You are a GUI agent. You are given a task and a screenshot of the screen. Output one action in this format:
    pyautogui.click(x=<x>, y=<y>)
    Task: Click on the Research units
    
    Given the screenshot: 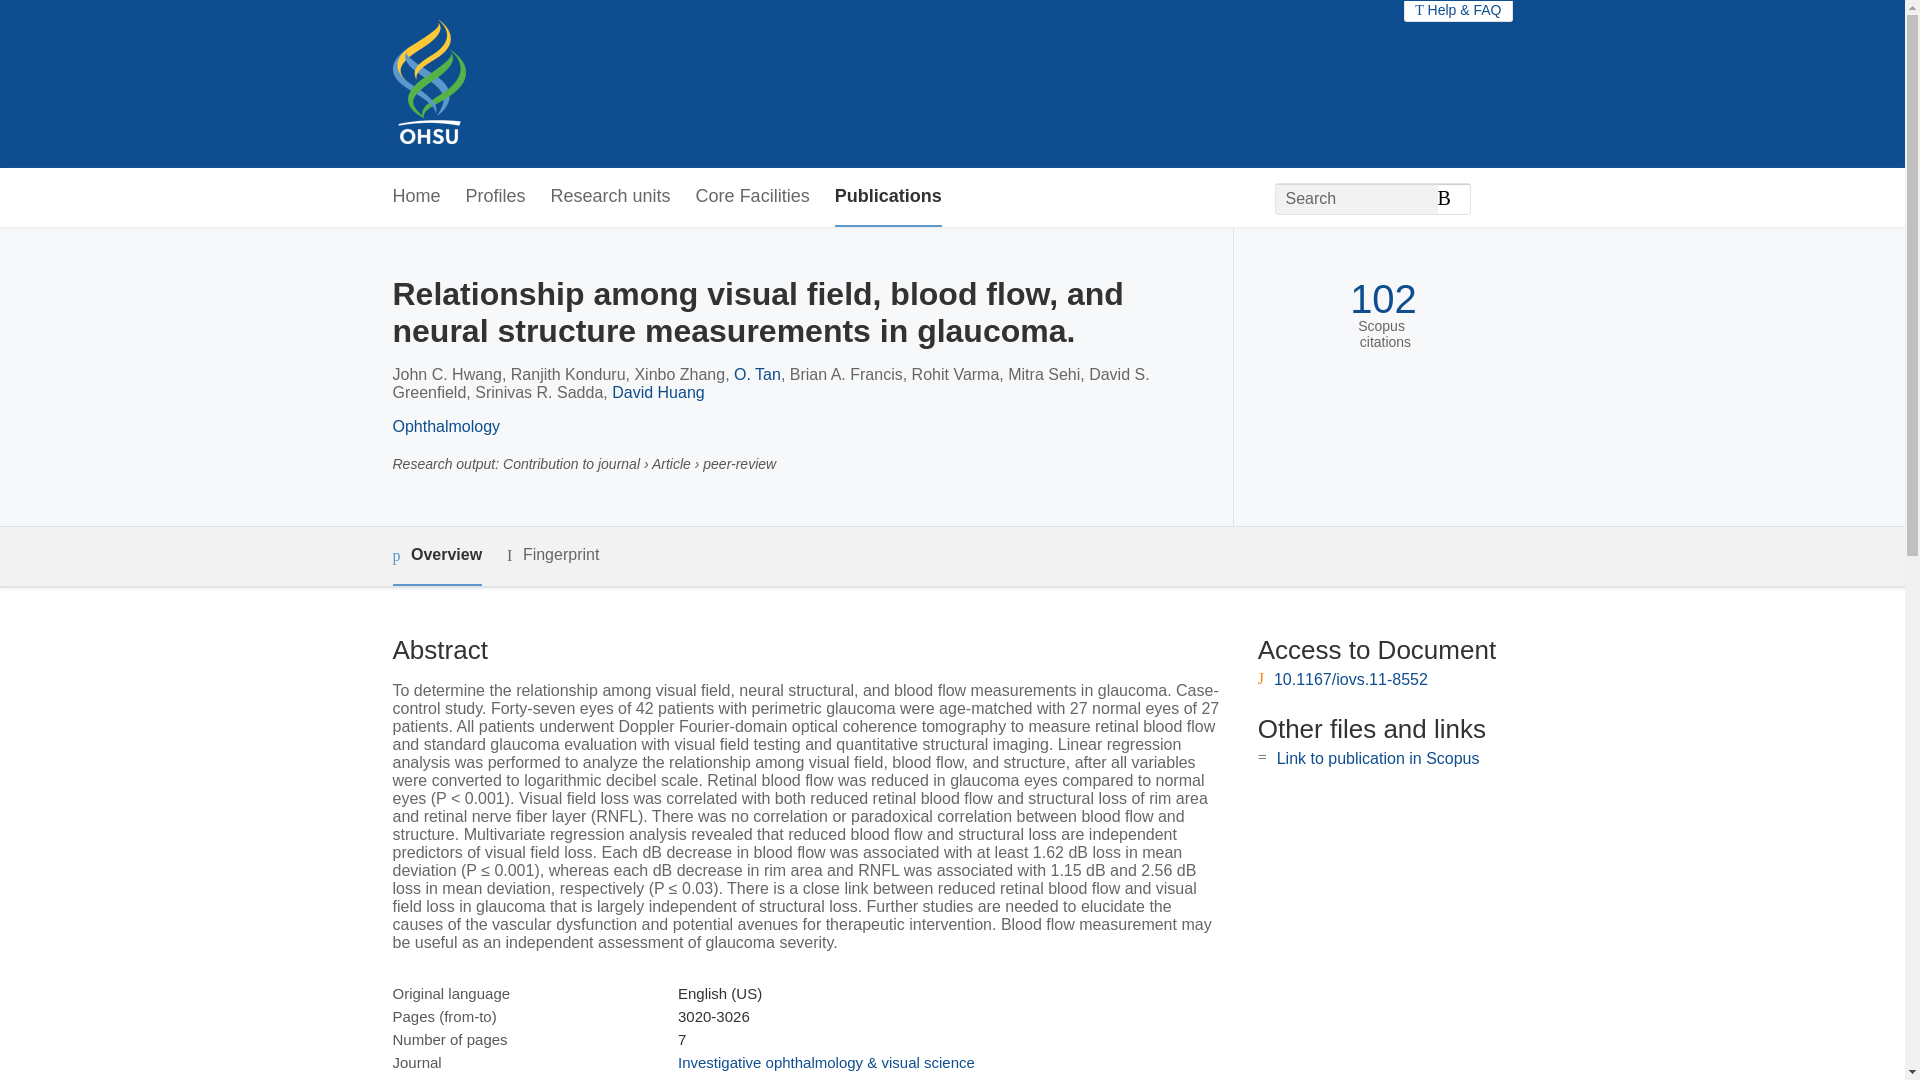 What is the action you would take?
    pyautogui.click(x=610, y=197)
    